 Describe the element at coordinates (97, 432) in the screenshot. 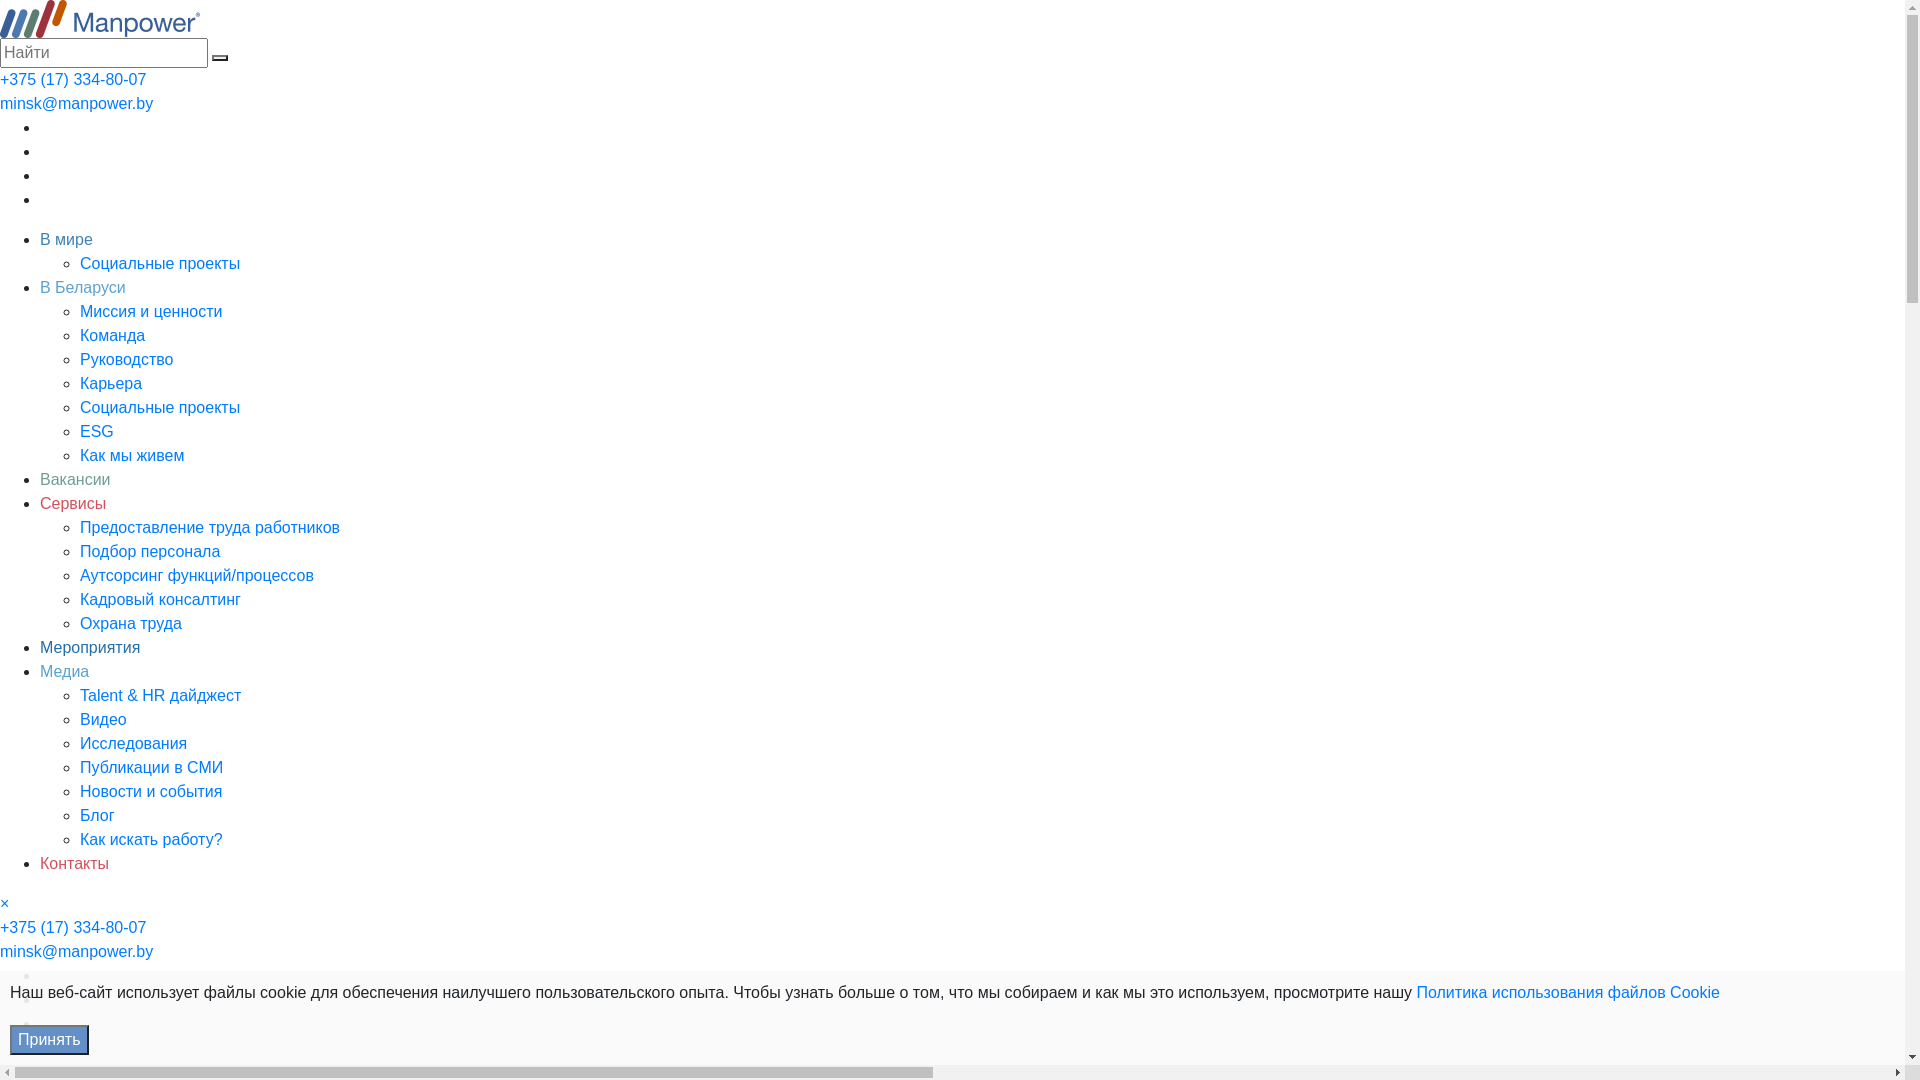

I see `ESG` at that location.